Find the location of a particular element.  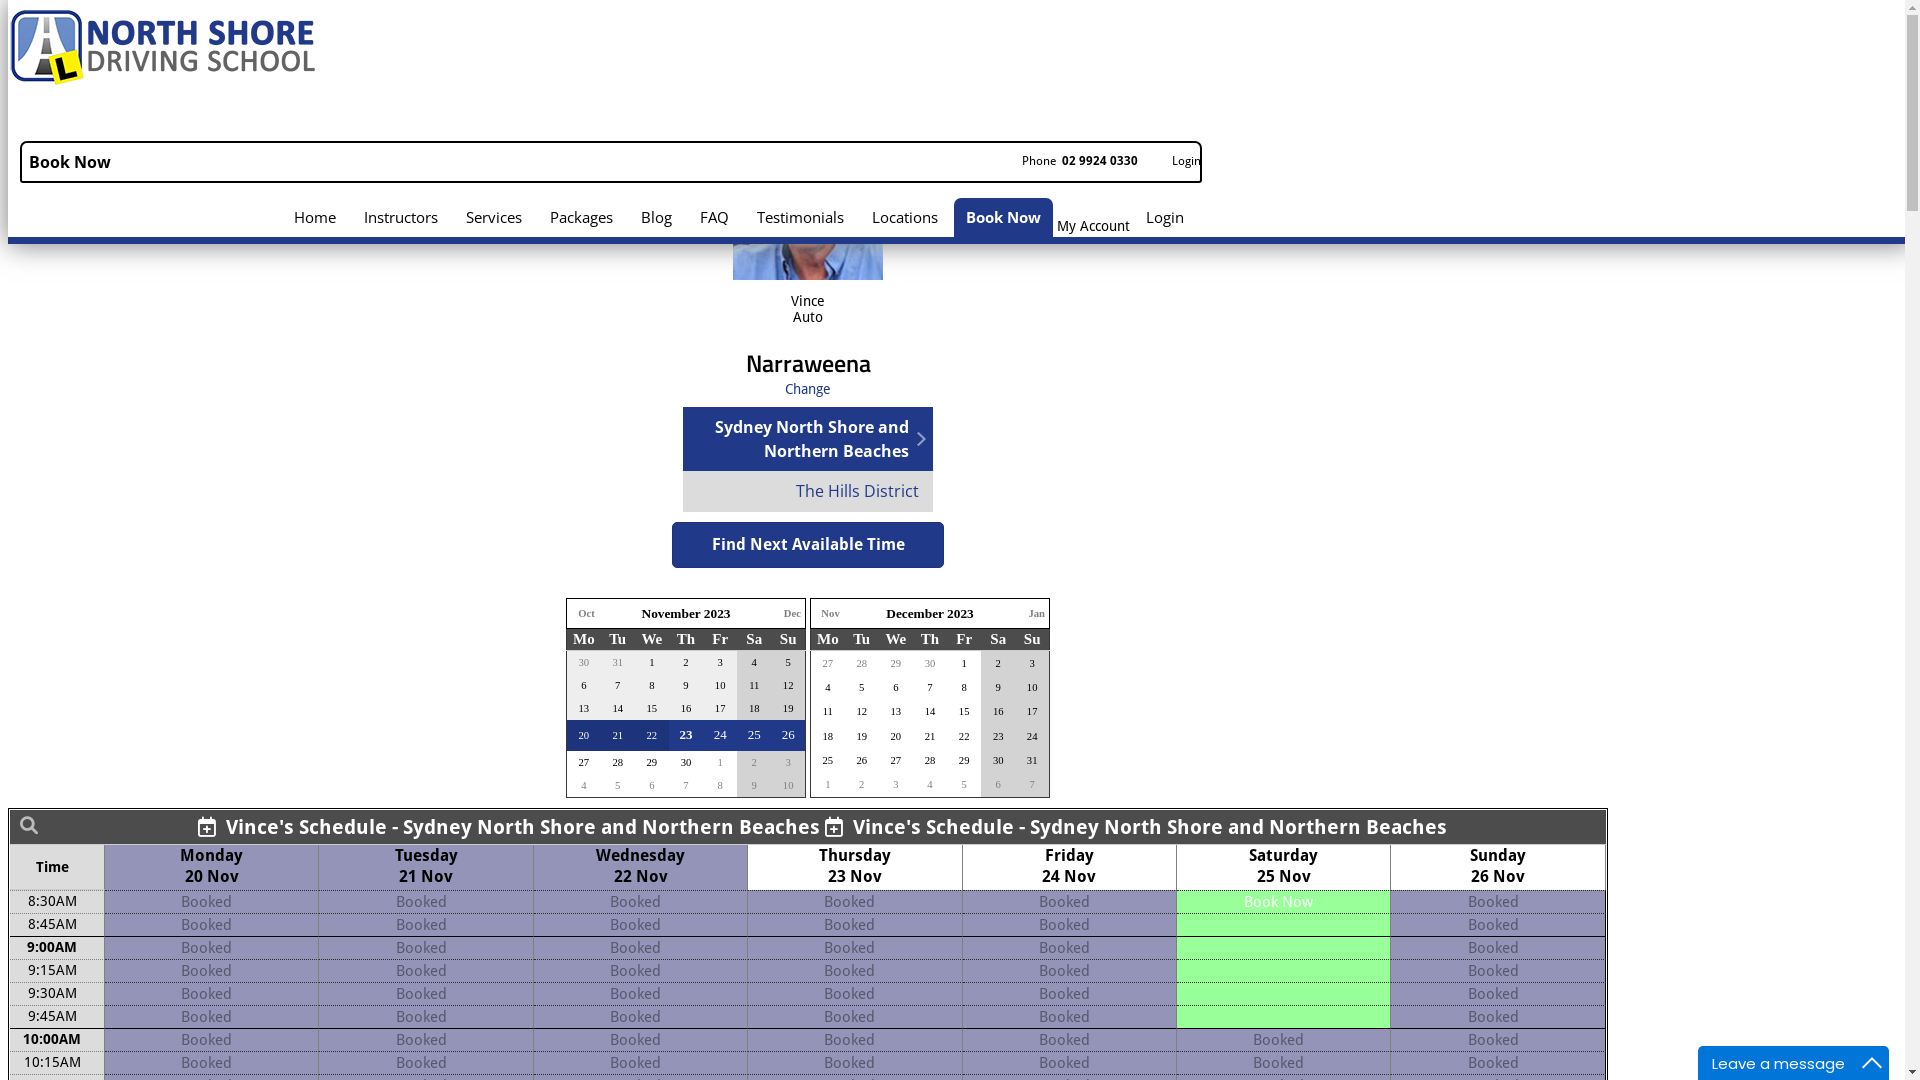

Login is located at coordinates (1165, 218).